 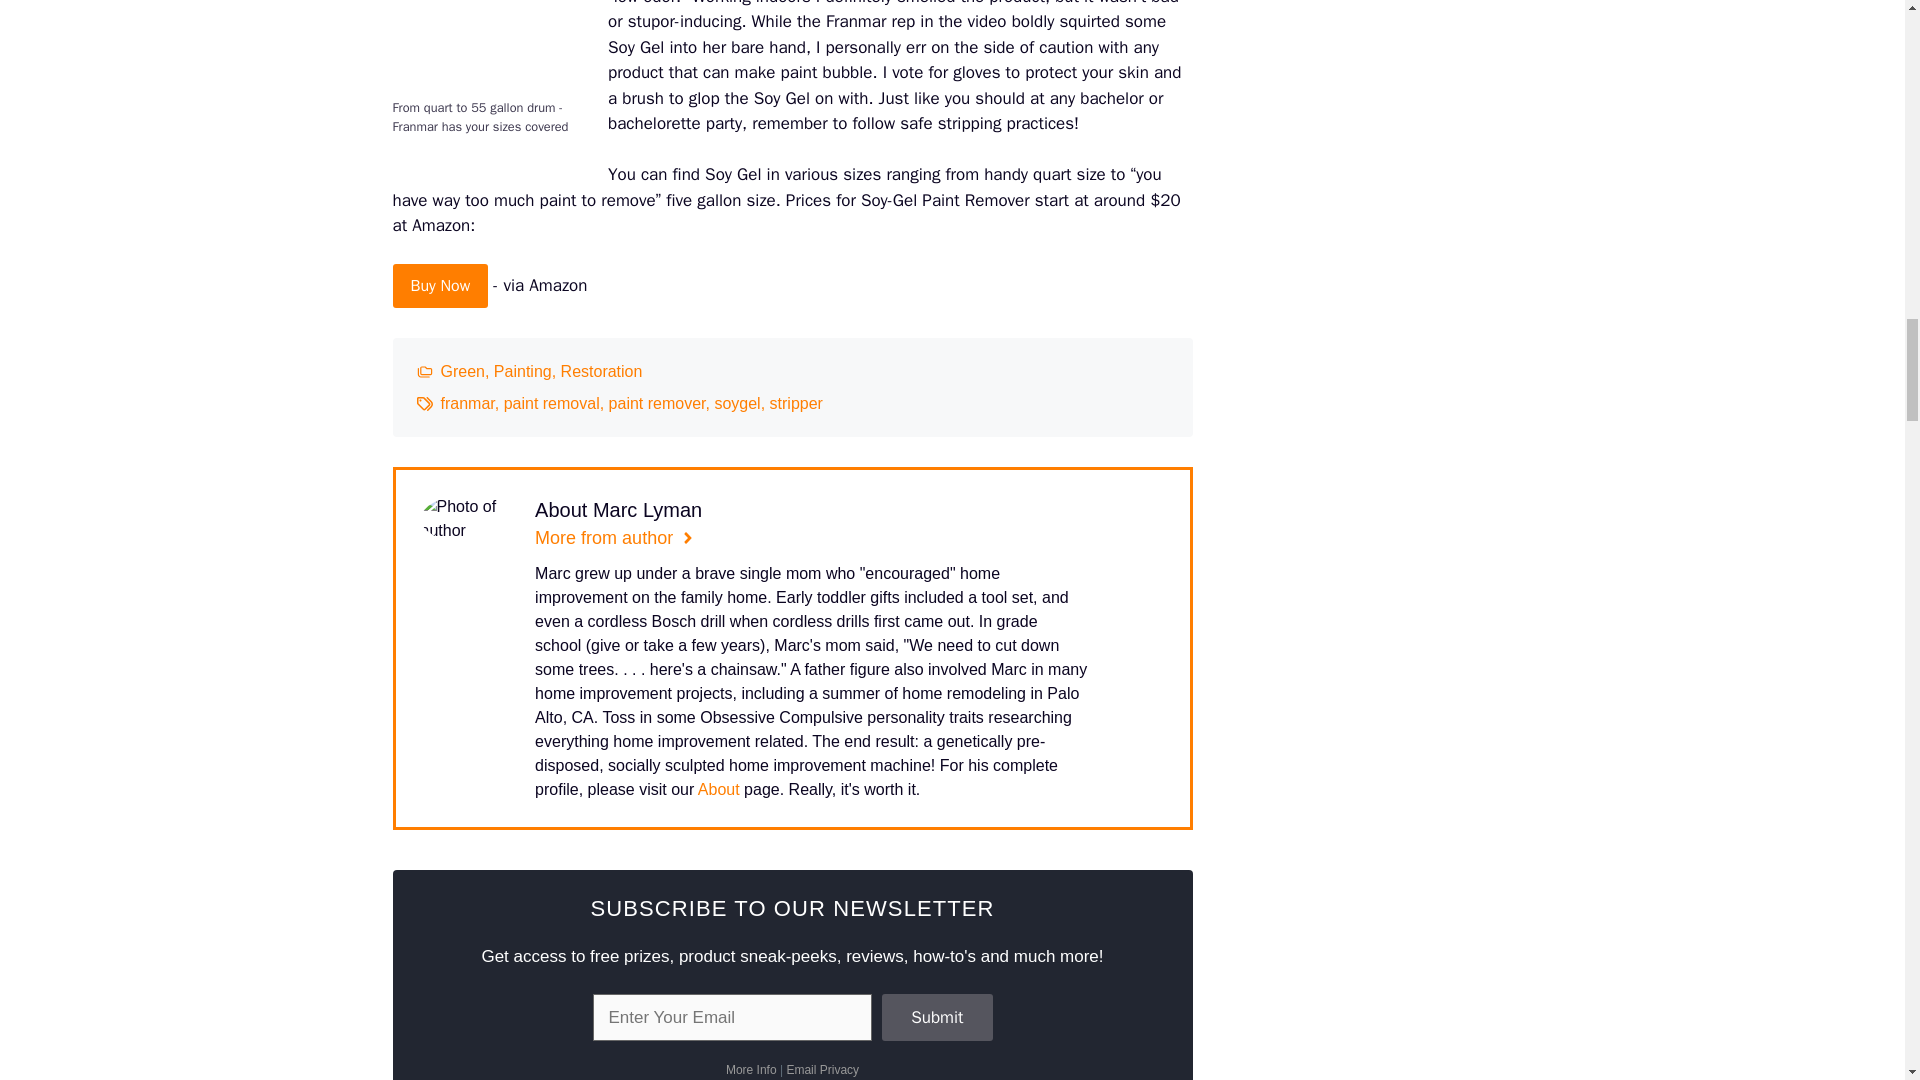 I want to click on paint remover, so click(x=657, y=403).